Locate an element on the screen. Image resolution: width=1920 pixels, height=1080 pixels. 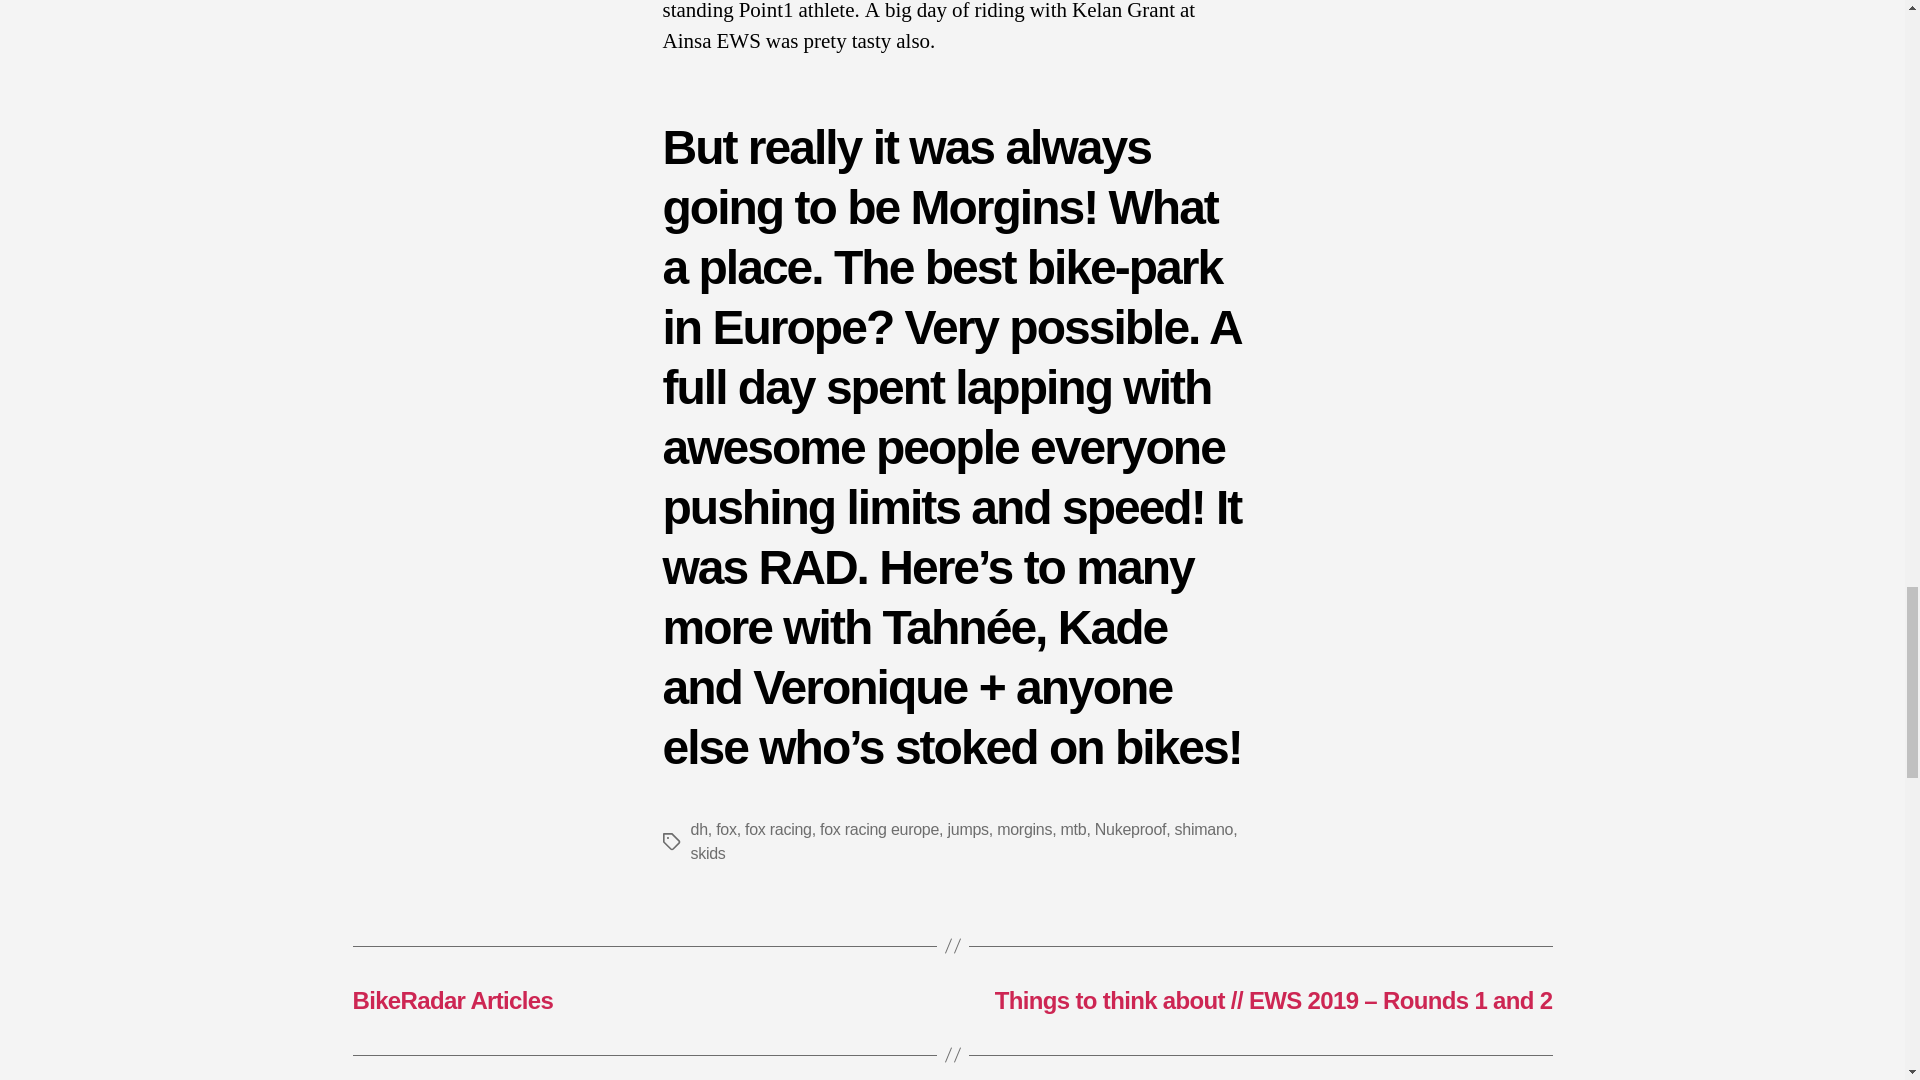
morgins is located at coordinates (1024, 829).